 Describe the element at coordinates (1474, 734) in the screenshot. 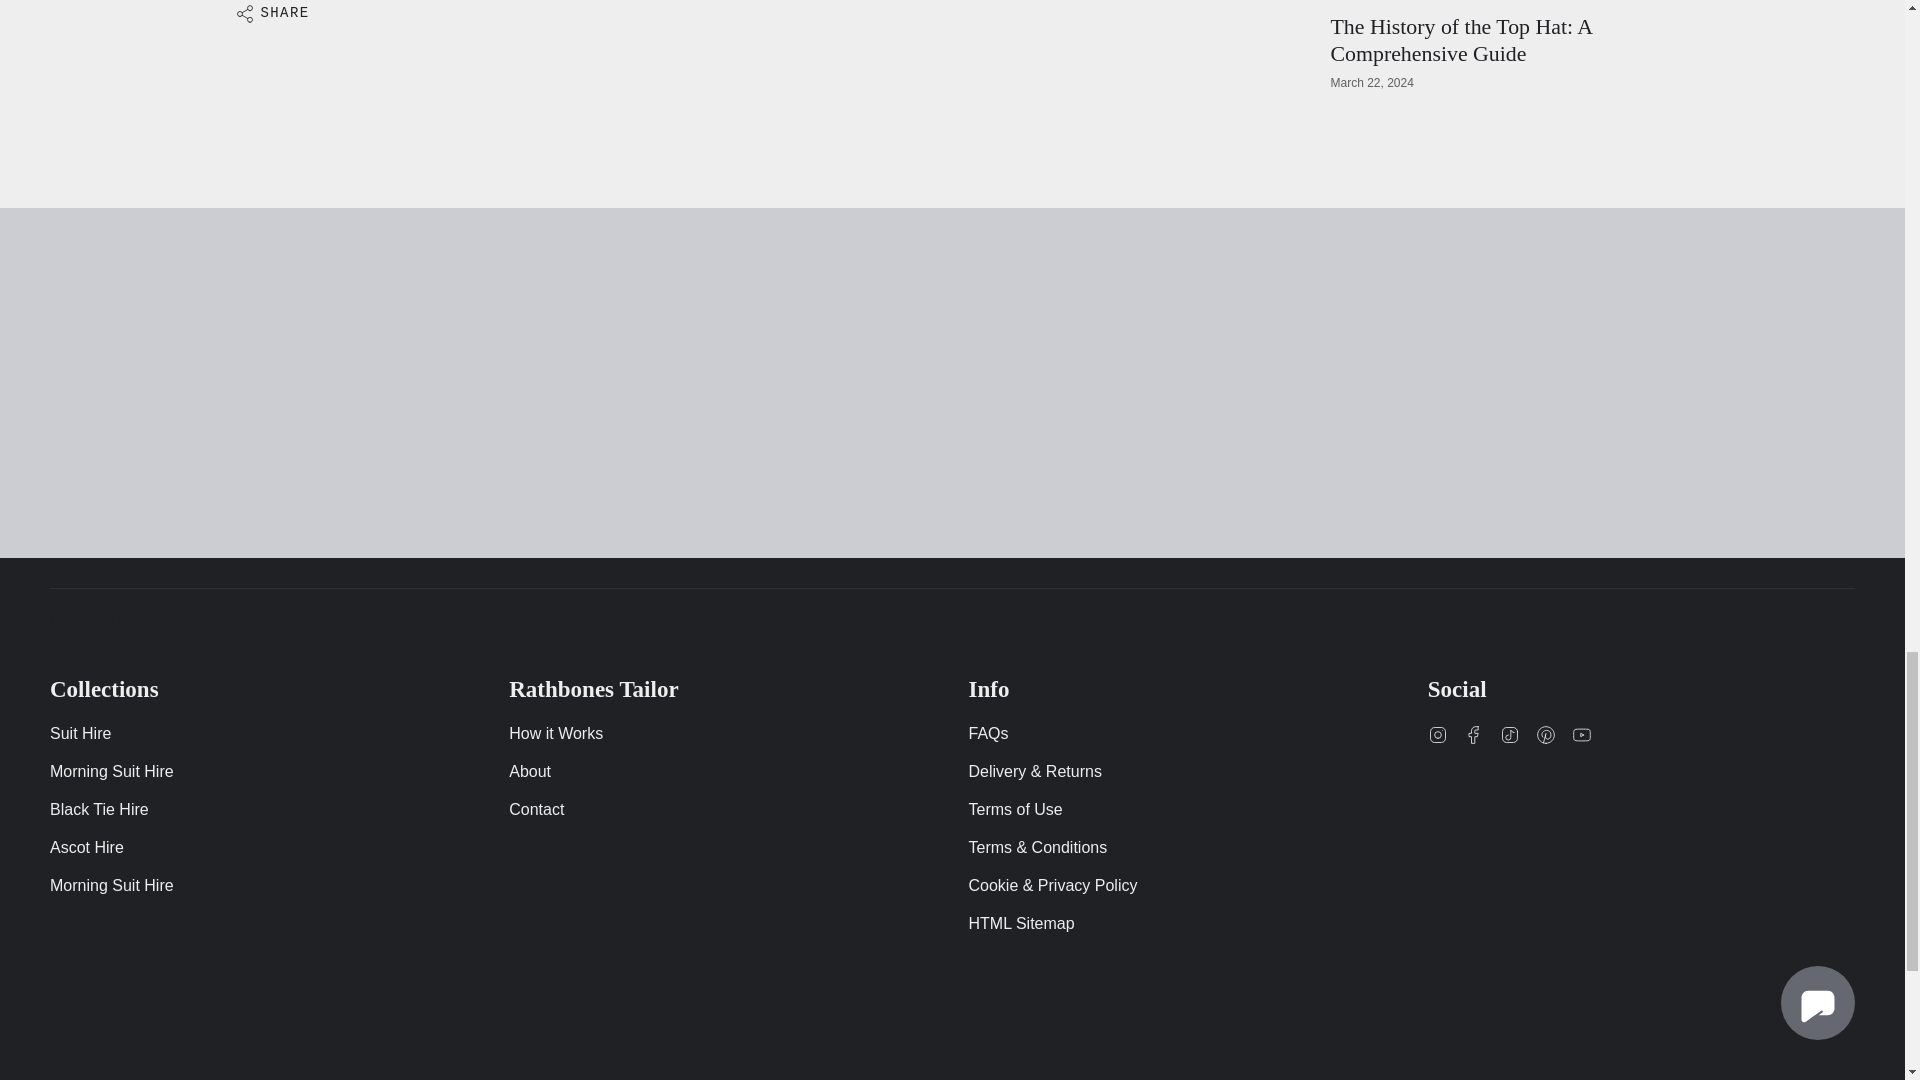

I see `Rathbones Tailor on Facebook` at that location.